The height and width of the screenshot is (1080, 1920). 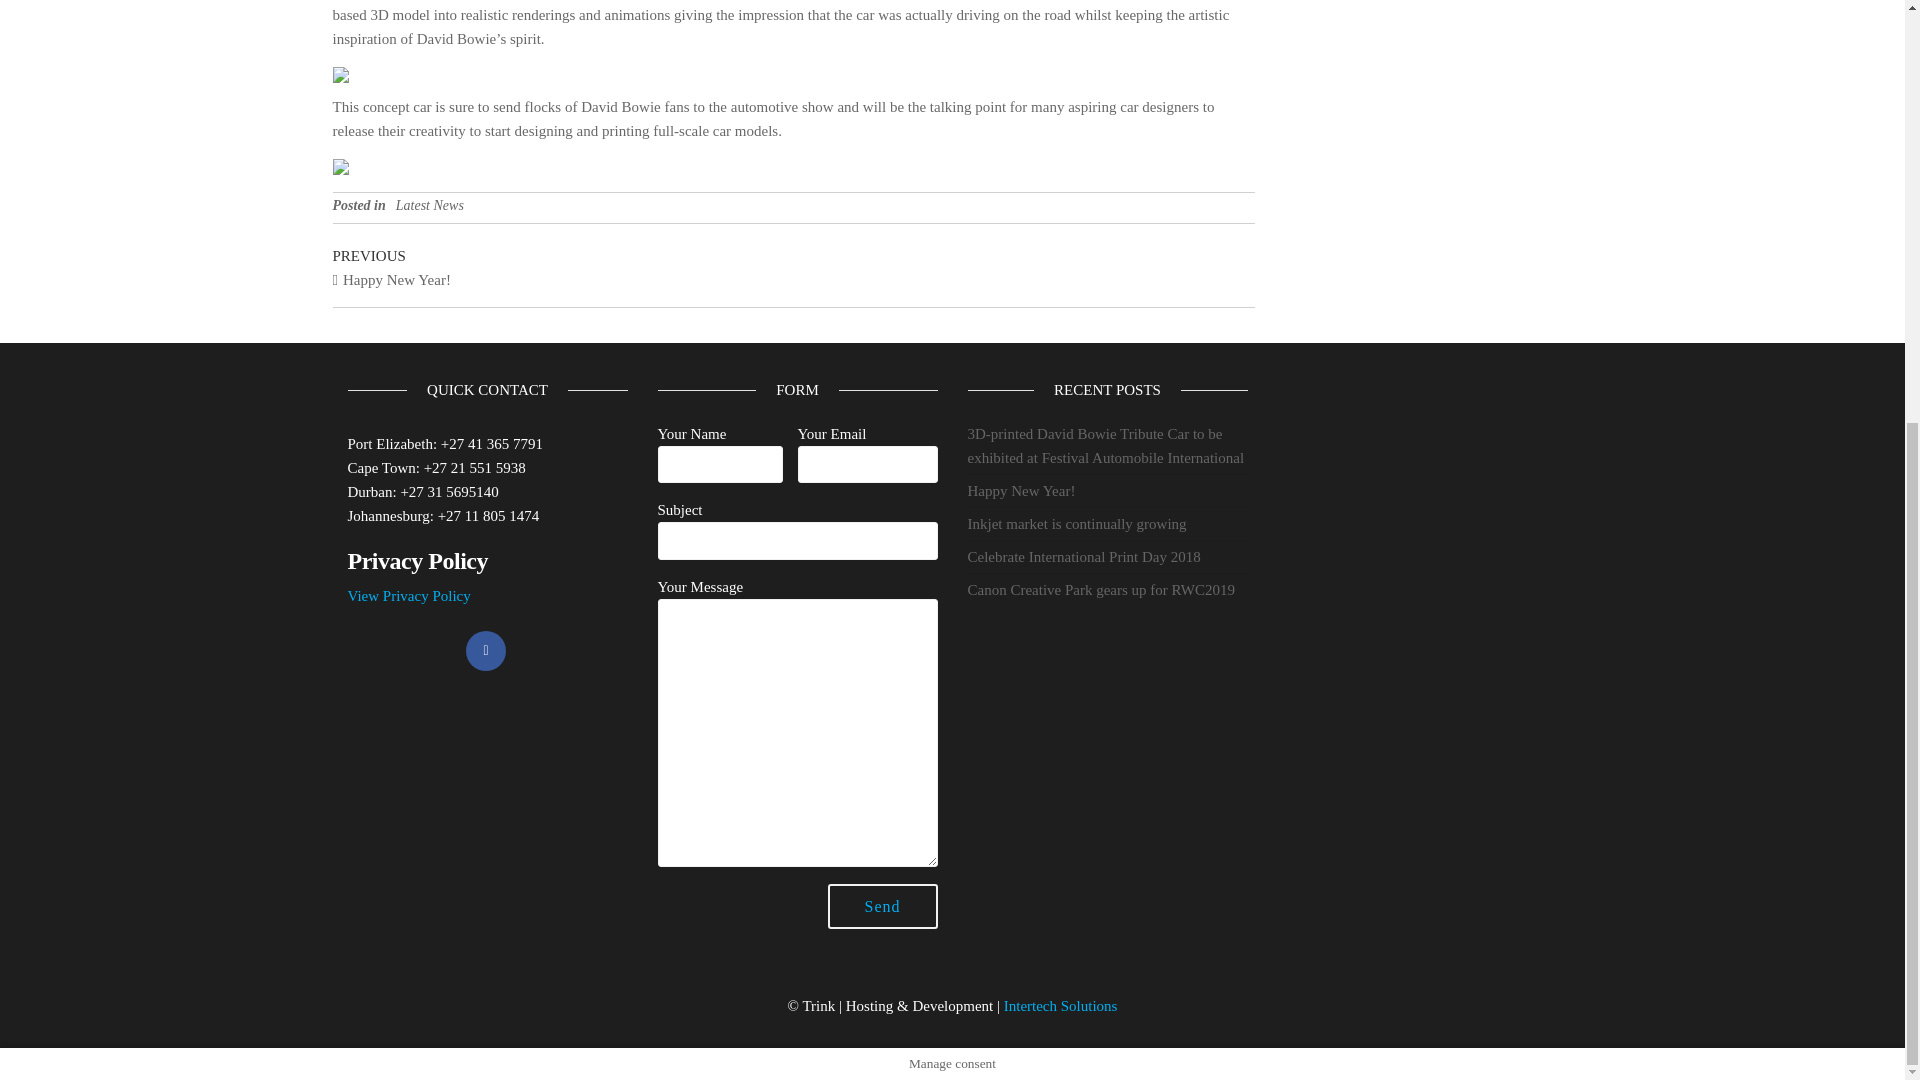 I want to click on Send, so click(x=882, y=906).